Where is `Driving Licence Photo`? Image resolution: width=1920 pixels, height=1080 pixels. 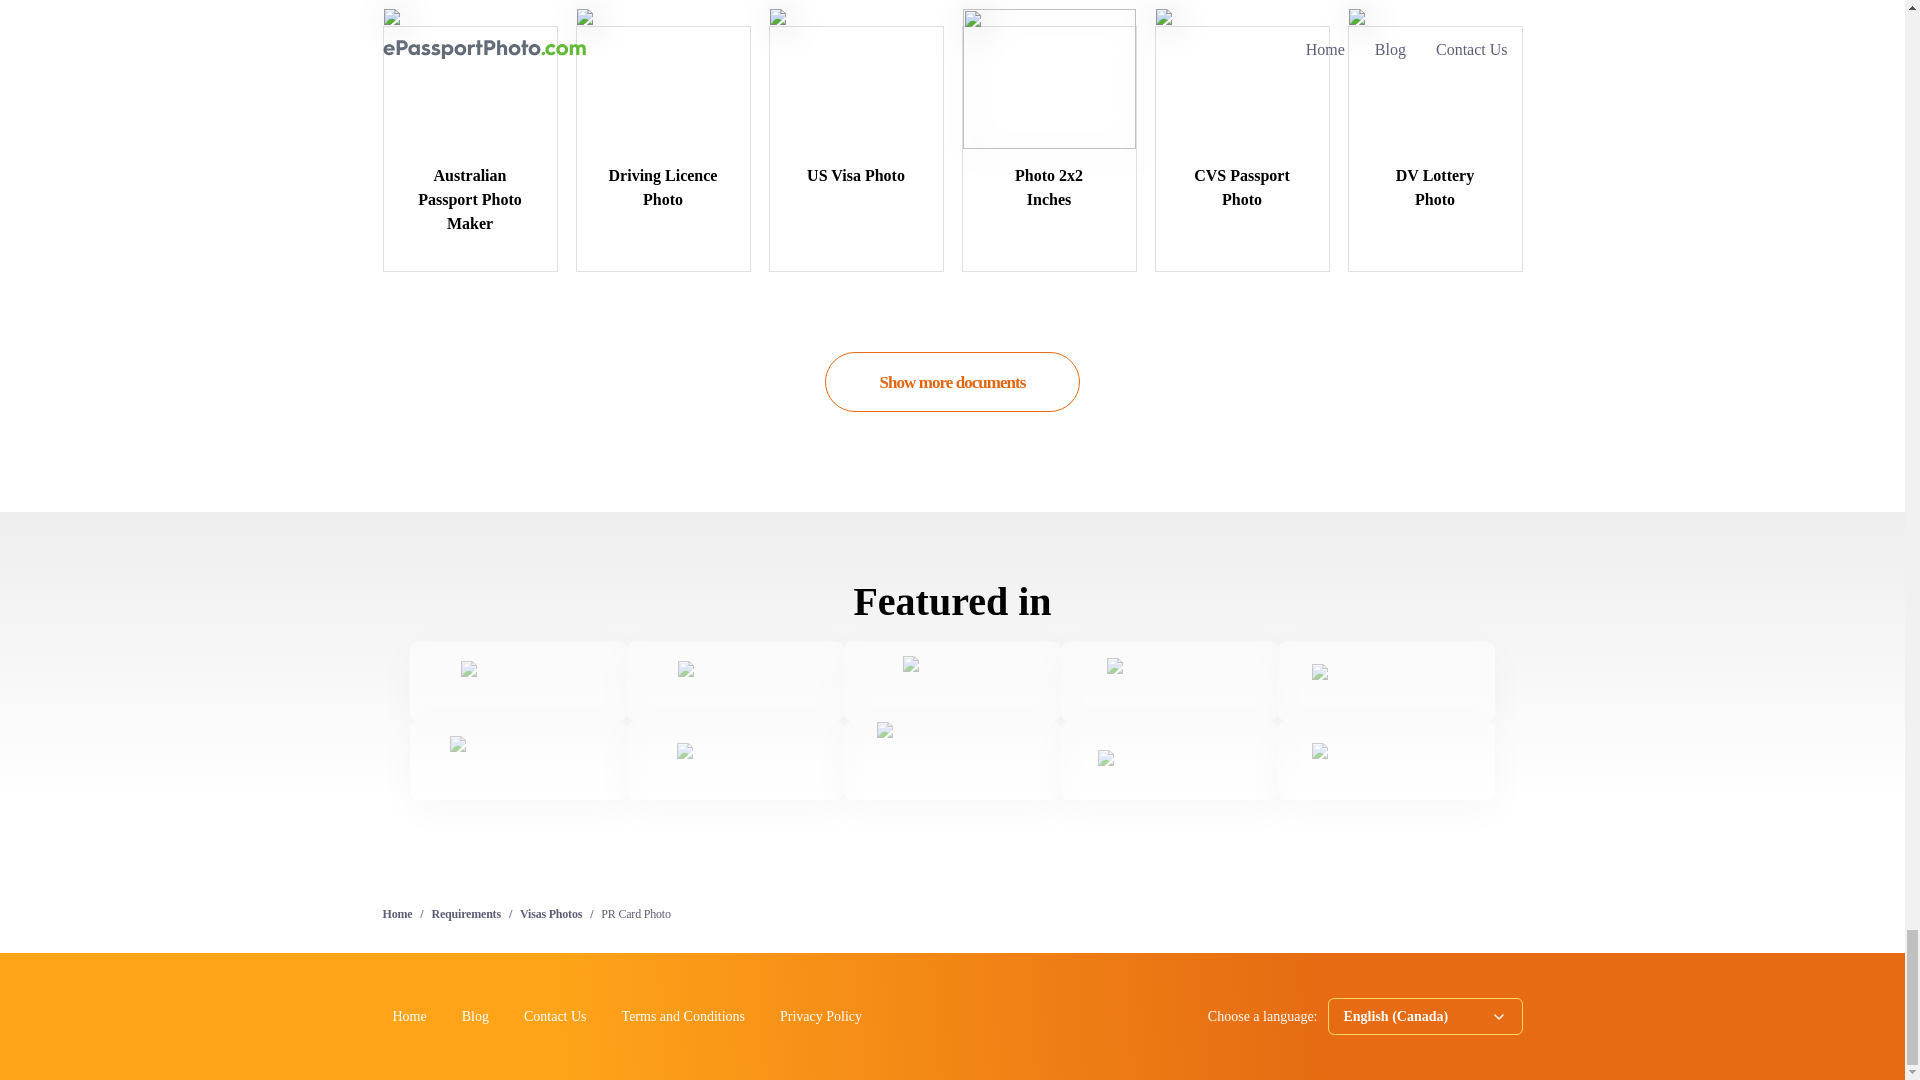
Driving Licence Photo is located at coordinates (662, 156).